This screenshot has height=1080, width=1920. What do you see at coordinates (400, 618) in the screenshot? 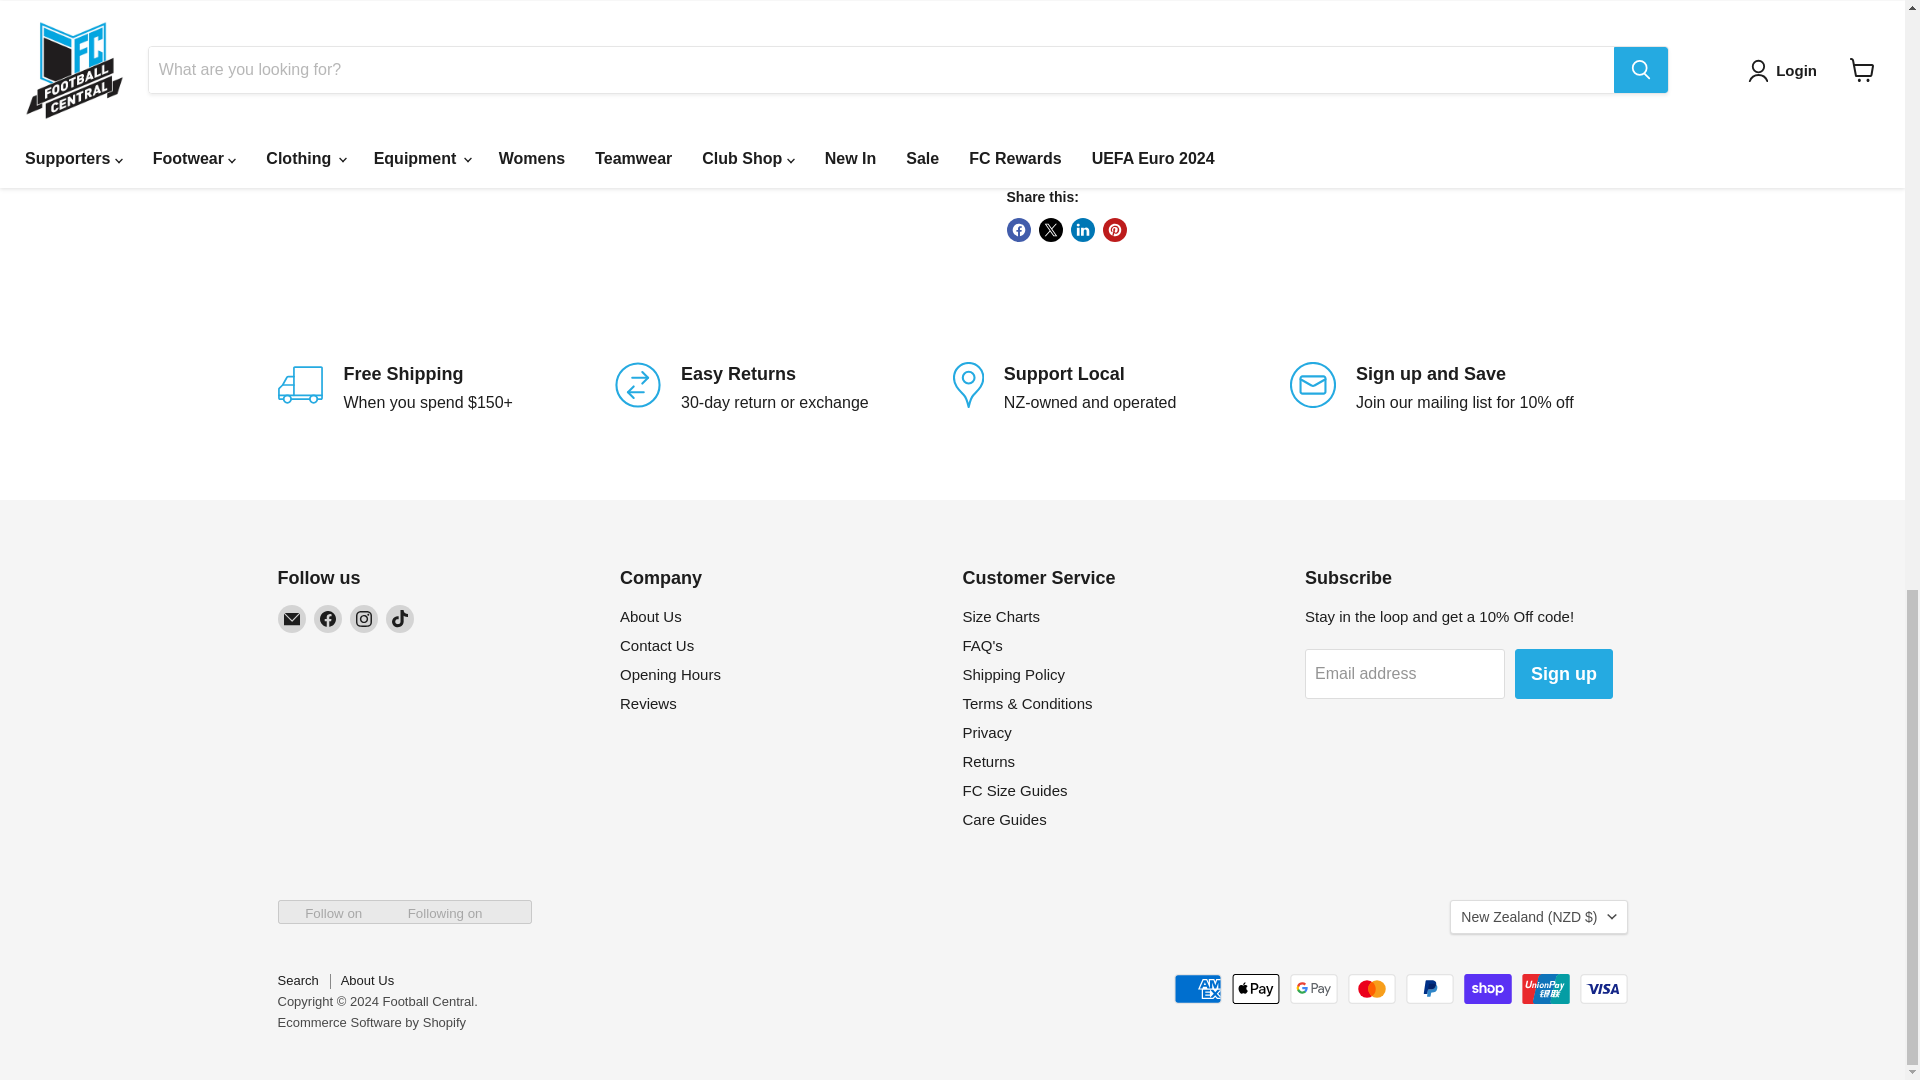
I see `TikTok` at bounding box center [400, 618].